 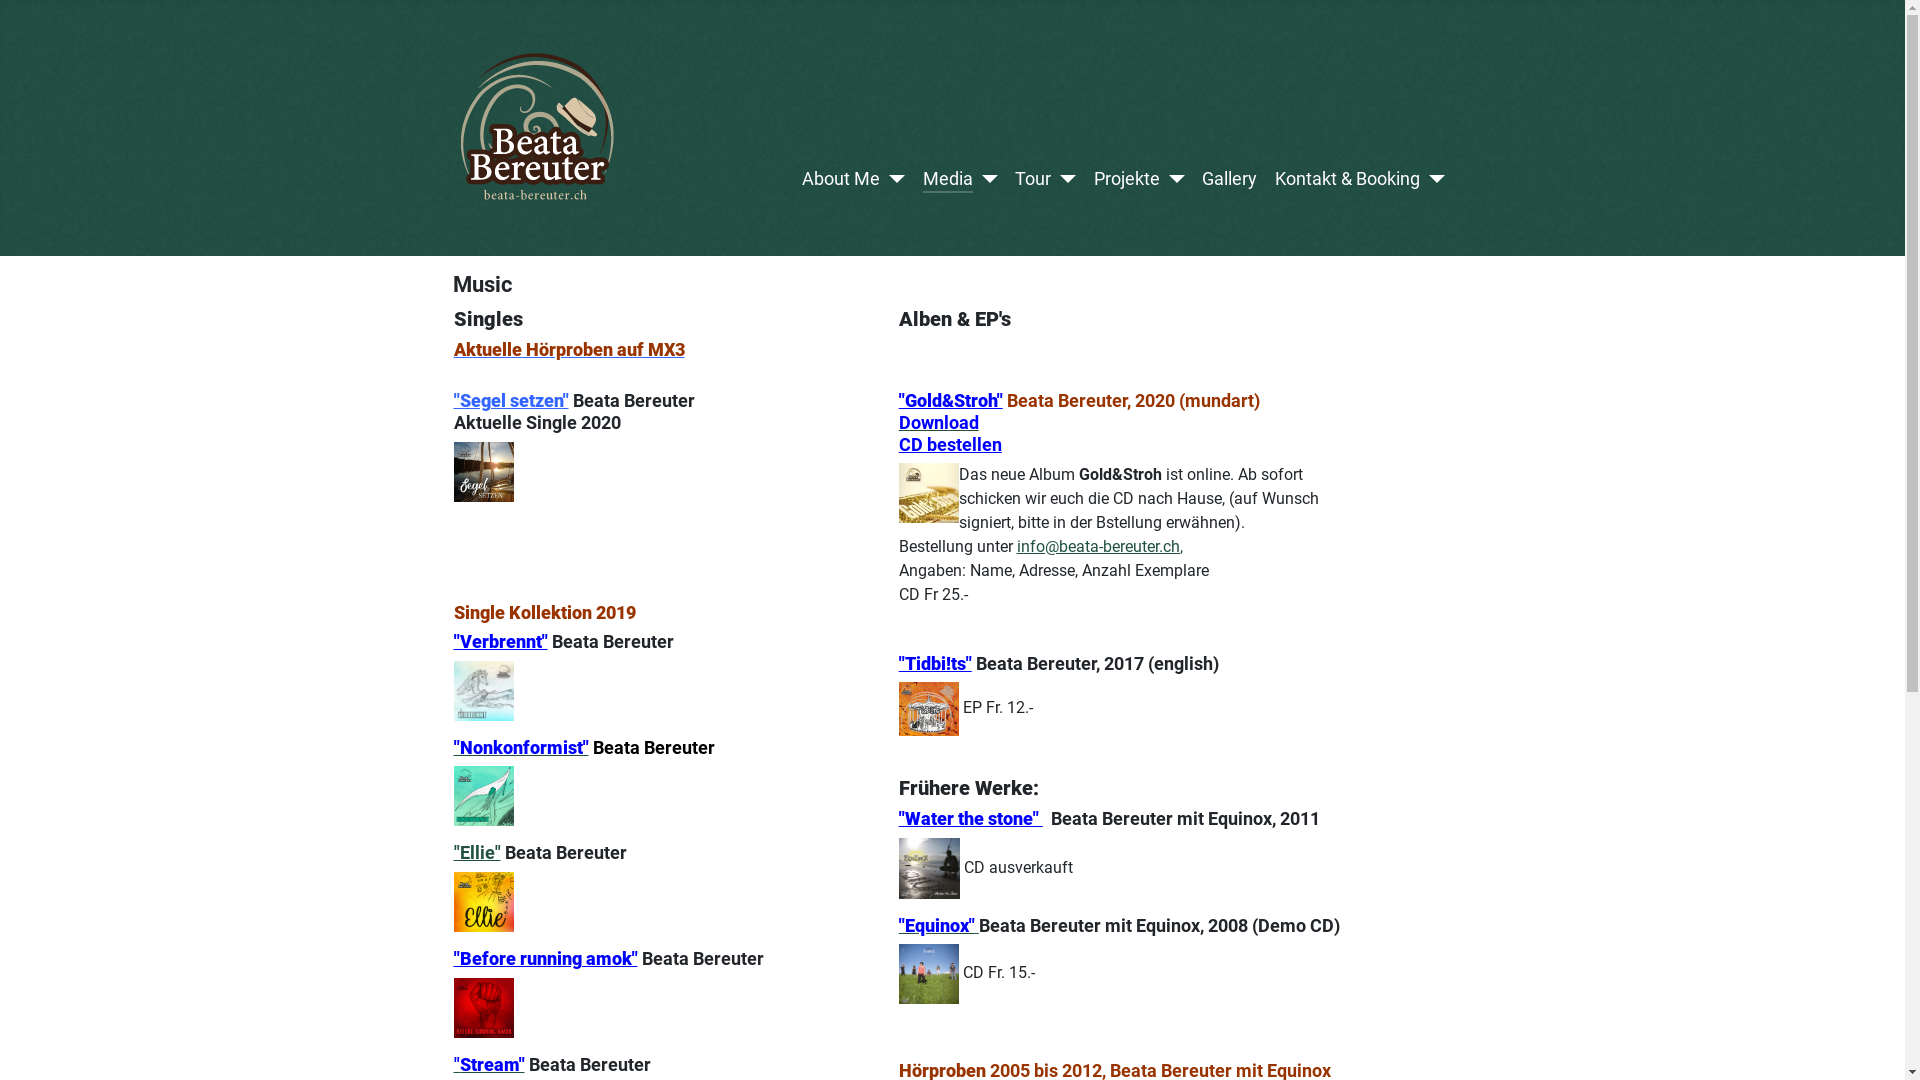 I want to click on "Verbrennt", so click(x=501, y=642).